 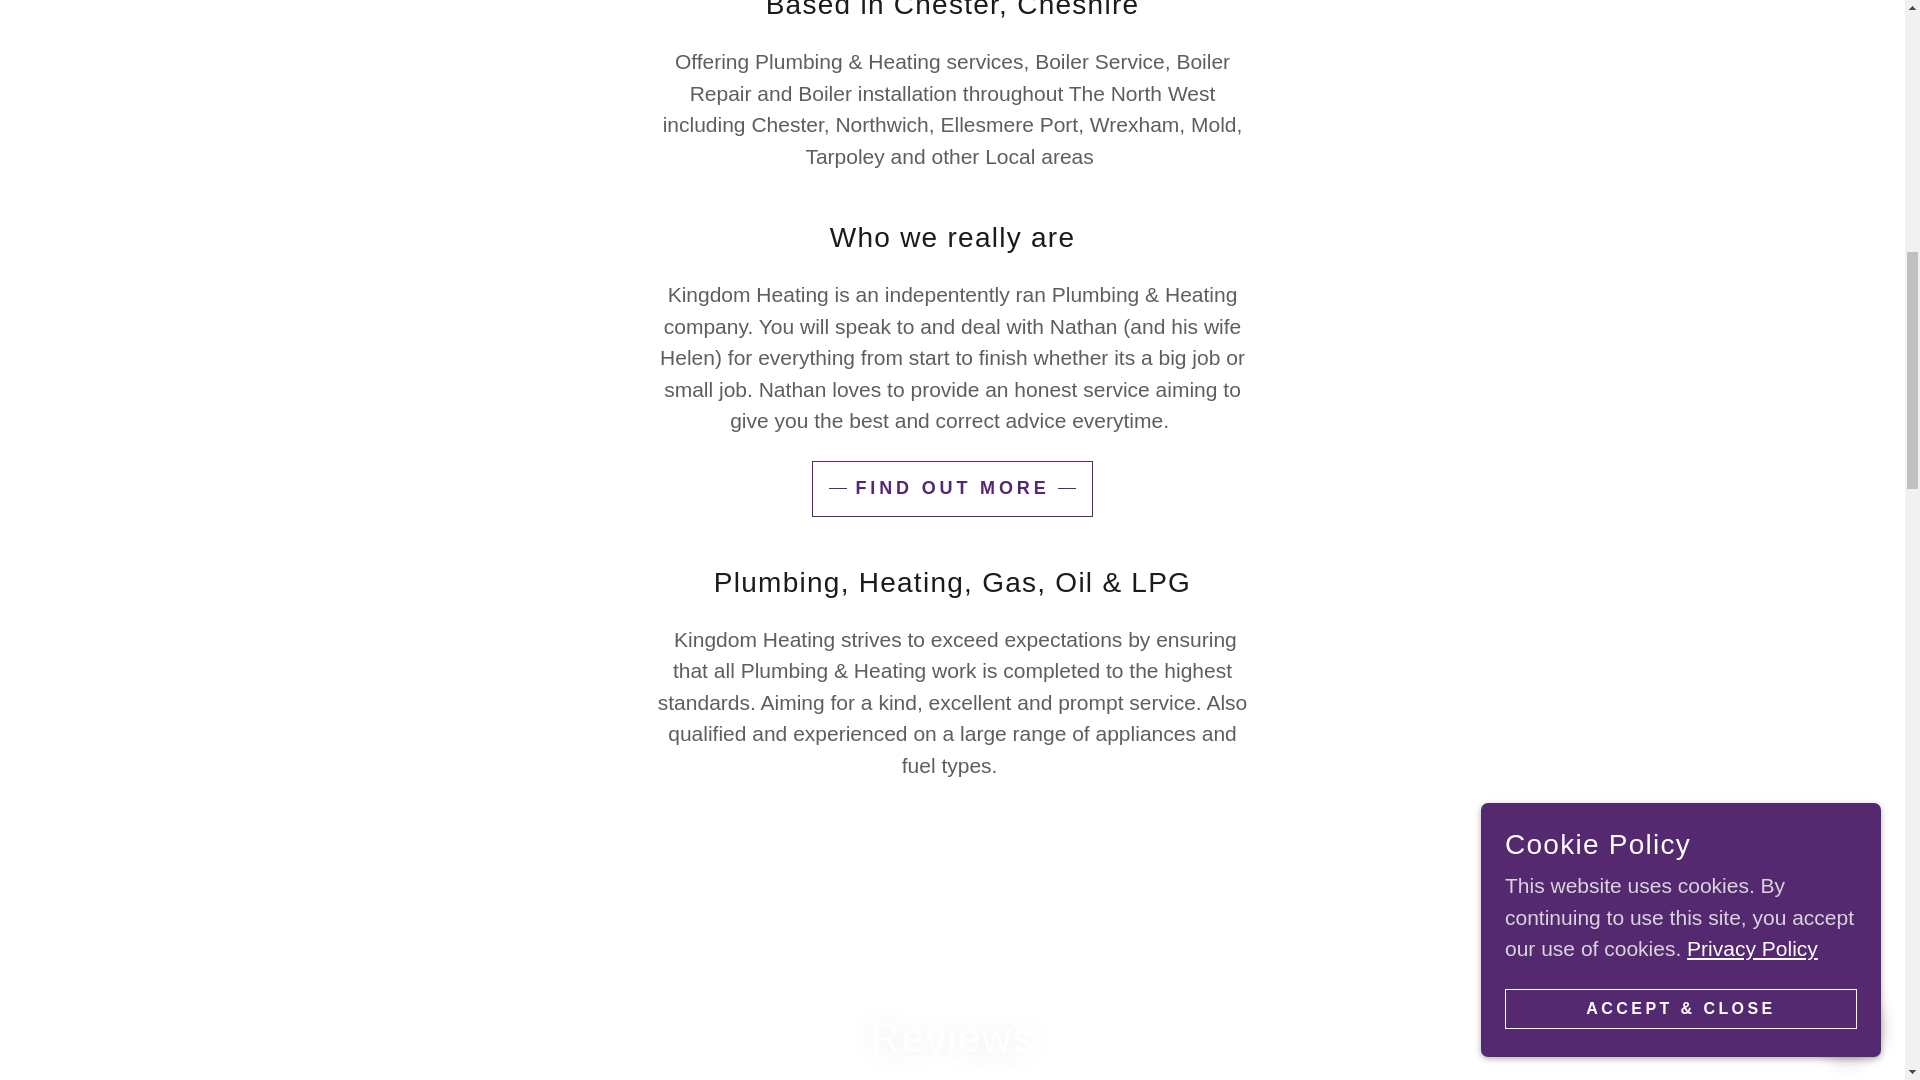 What do you see at coordinates (952, 489) in the screenshot?
I see `FIND OUT MORE` at bounding box center [952, 489].